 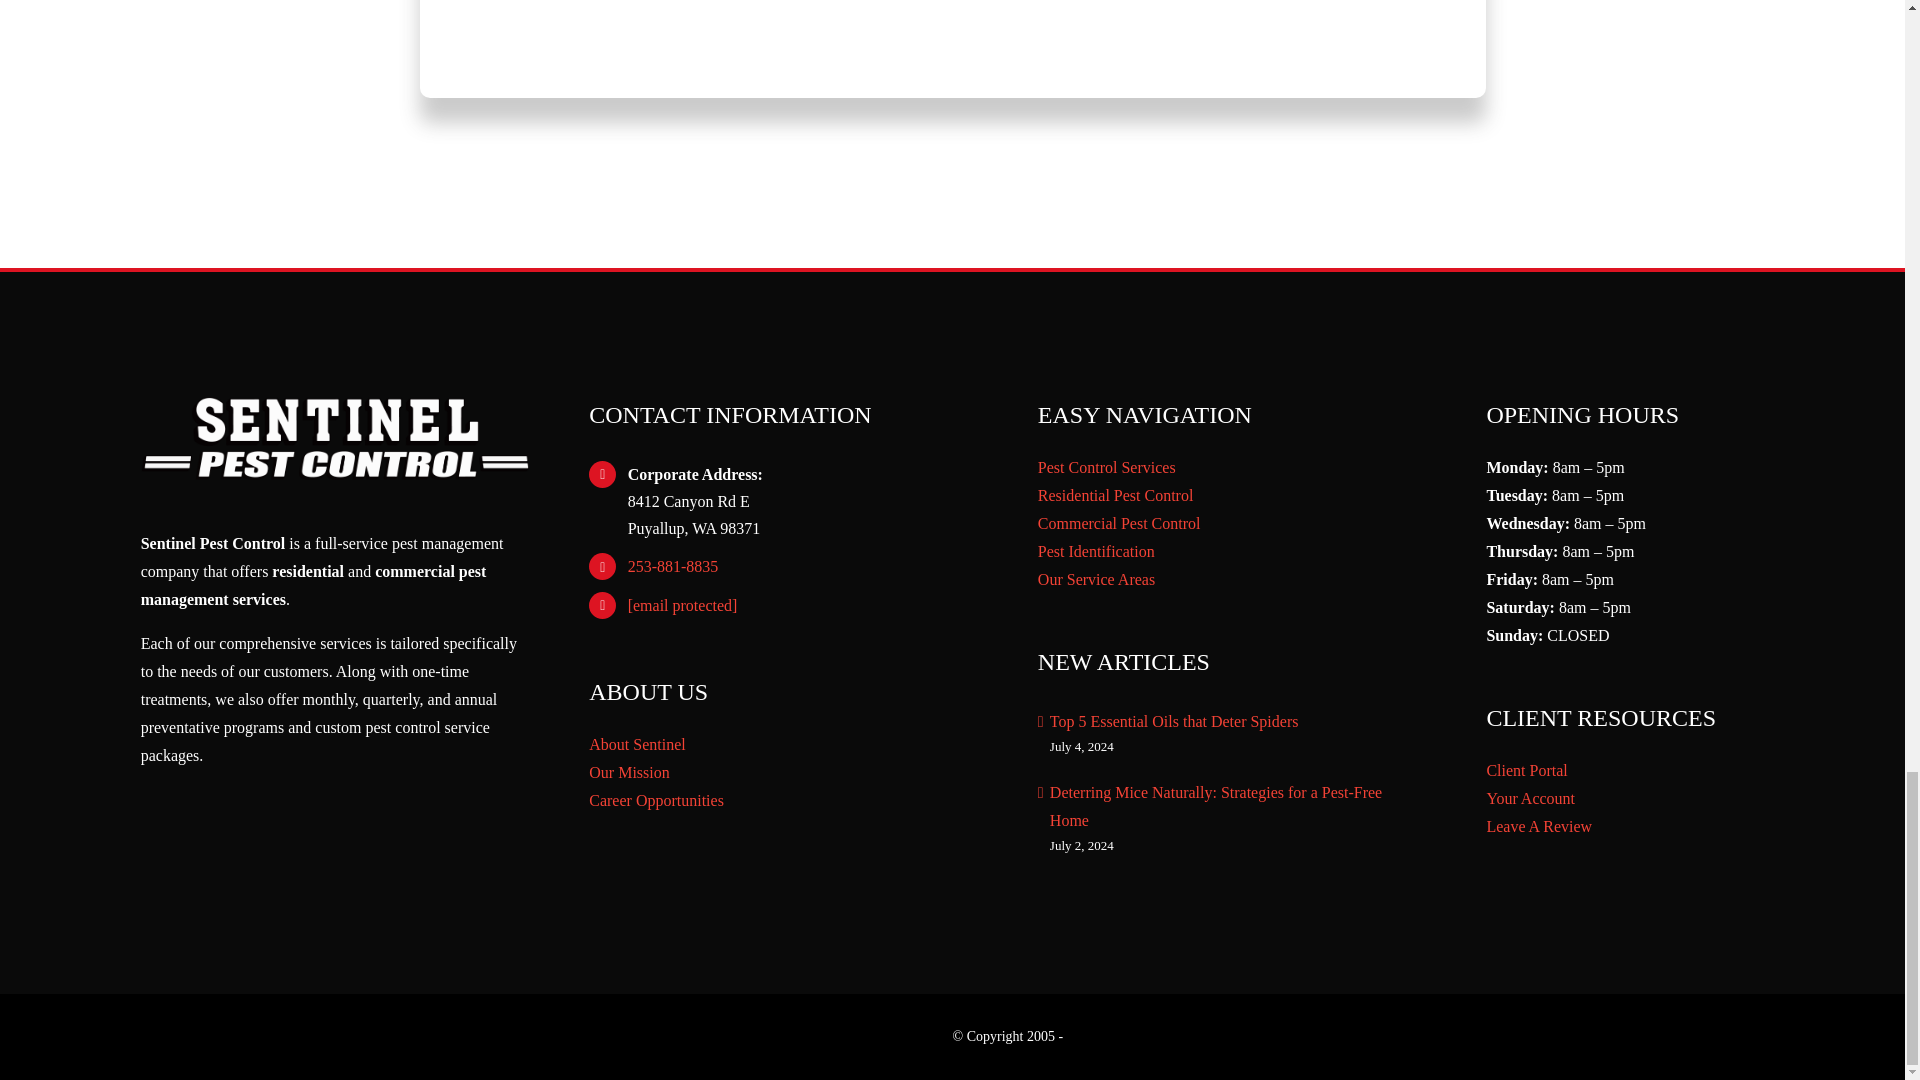 What do you see at coordinates (1232, 467) in the screenshot?
I see `Pest Control Services` at bounding box center [1232, 467].